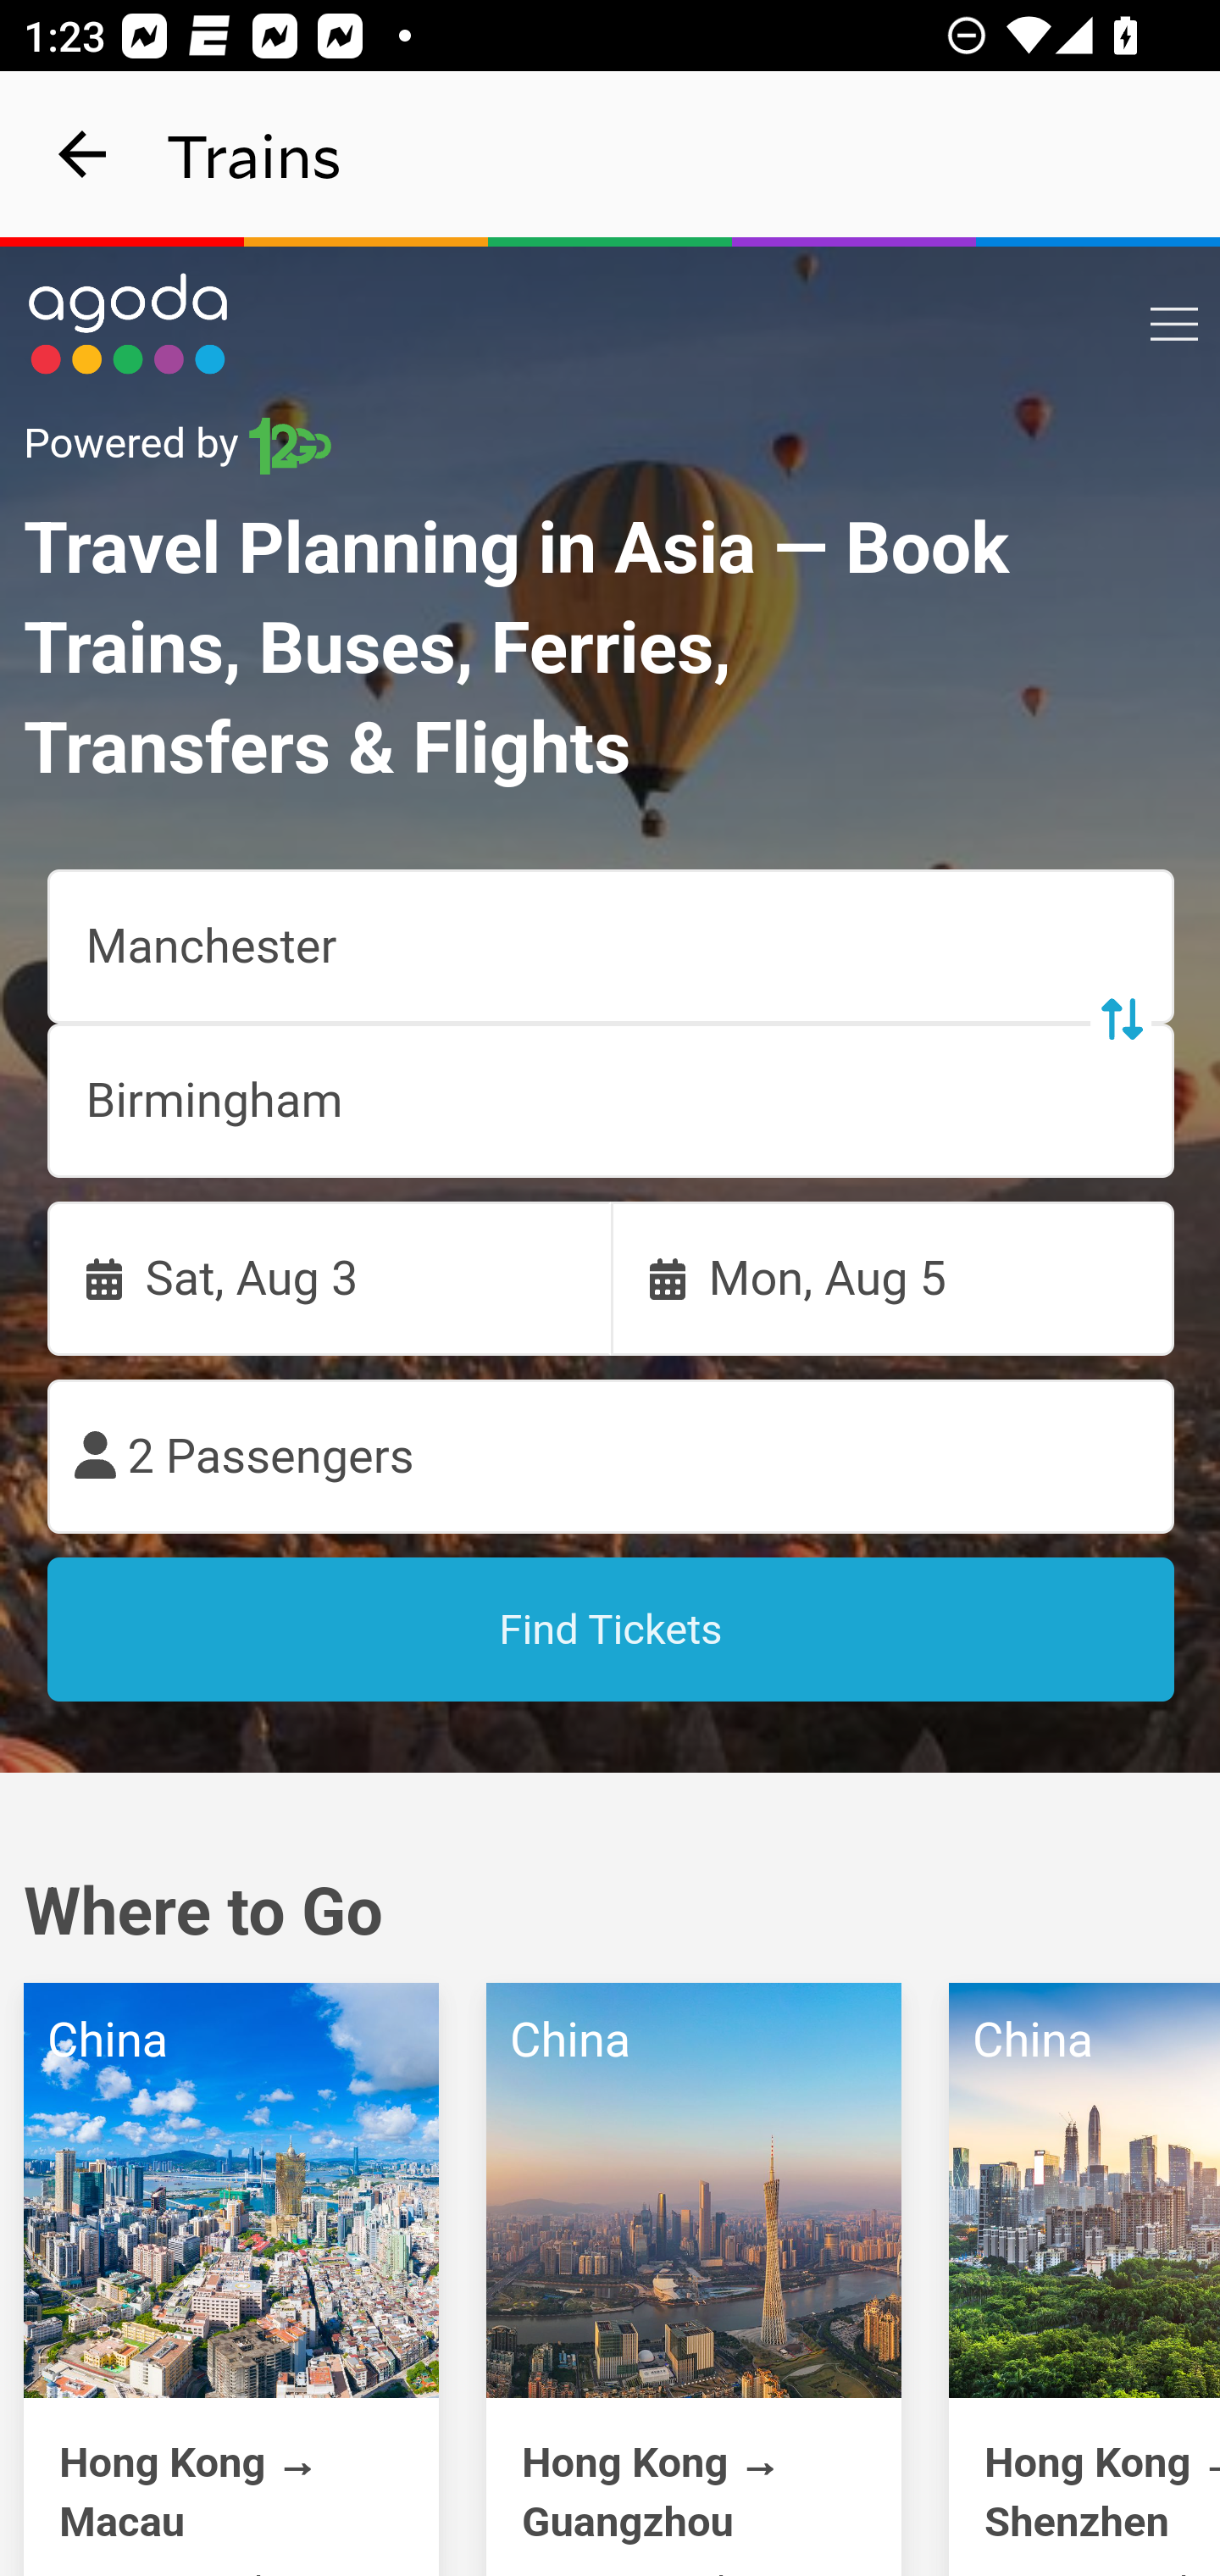 This screenshot has width=1220, height=2576. What do you see at coordinates (612, 1457) in the screenshot?
I see ` 2 Passengers` at bounding box center [612, 1457].